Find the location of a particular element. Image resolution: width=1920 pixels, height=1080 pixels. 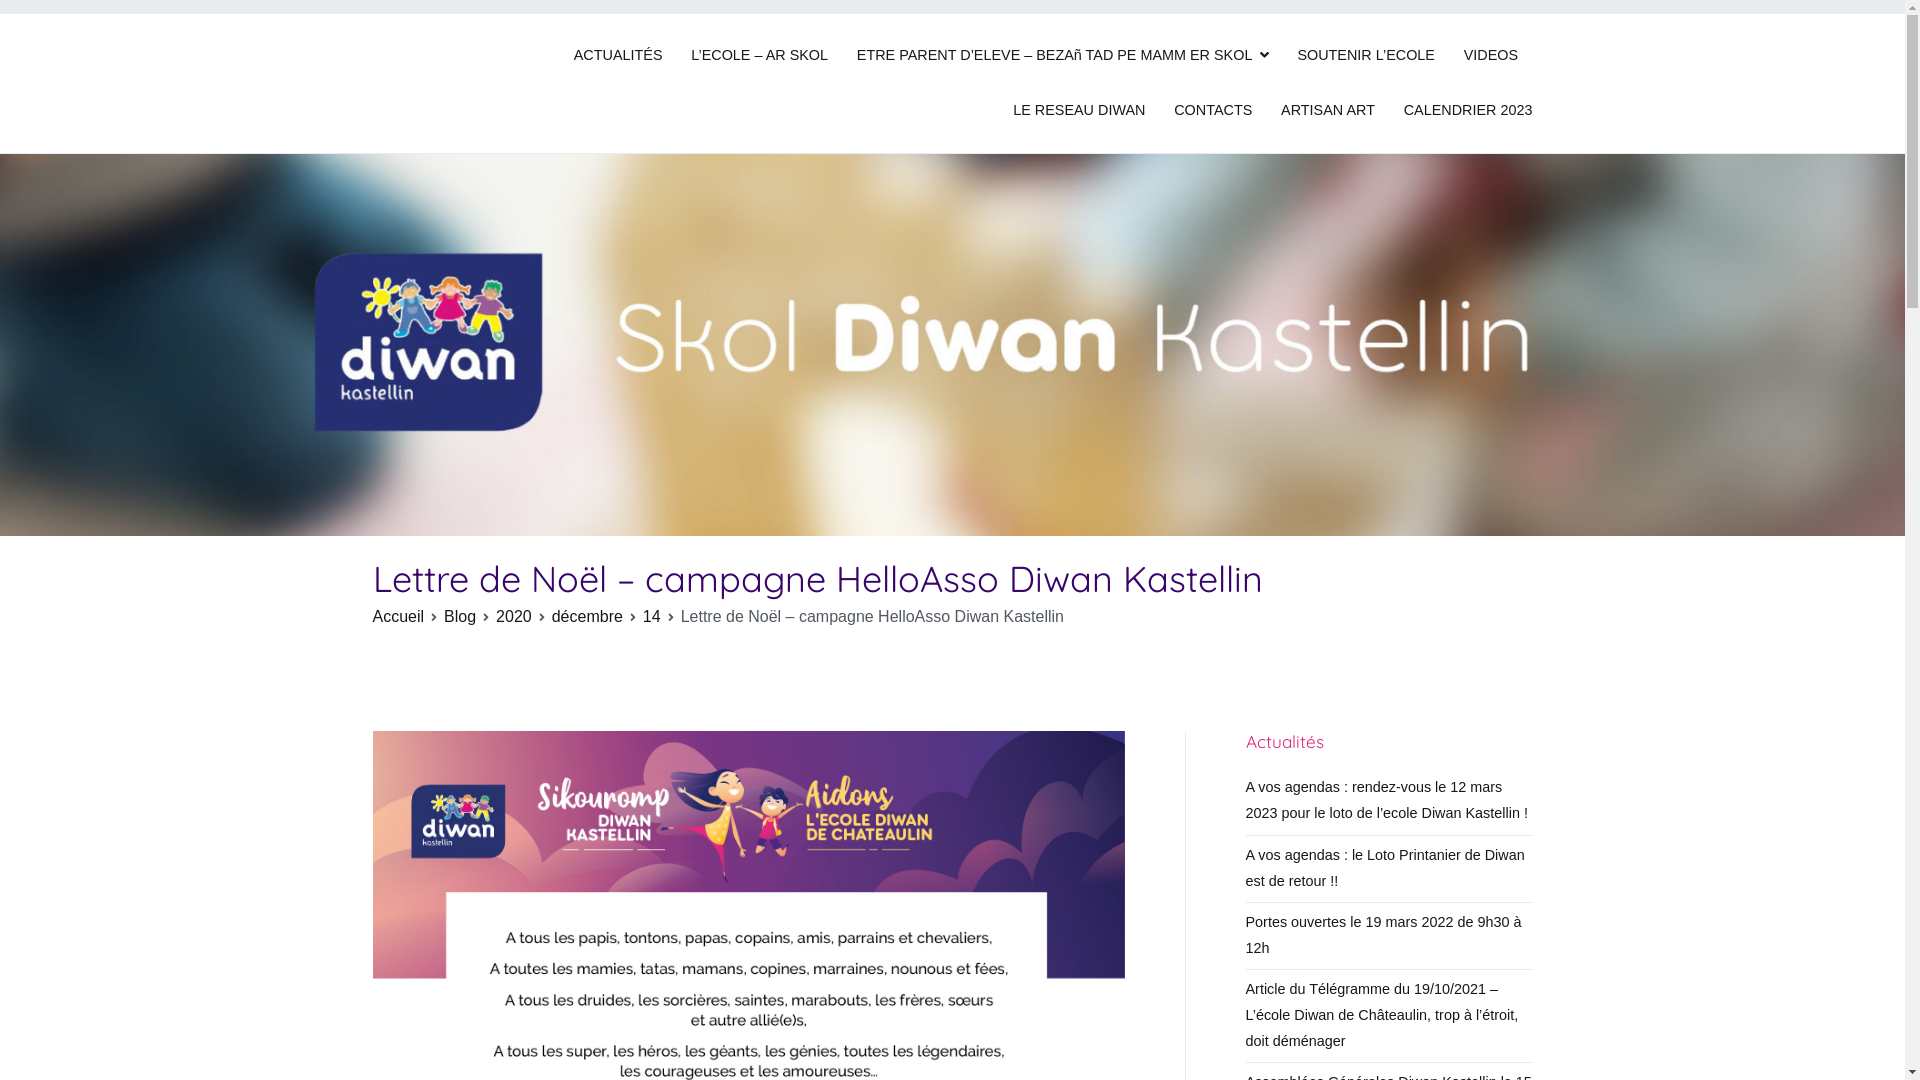

Skol Diwan Kastellin is located at coordinates (458, 96).